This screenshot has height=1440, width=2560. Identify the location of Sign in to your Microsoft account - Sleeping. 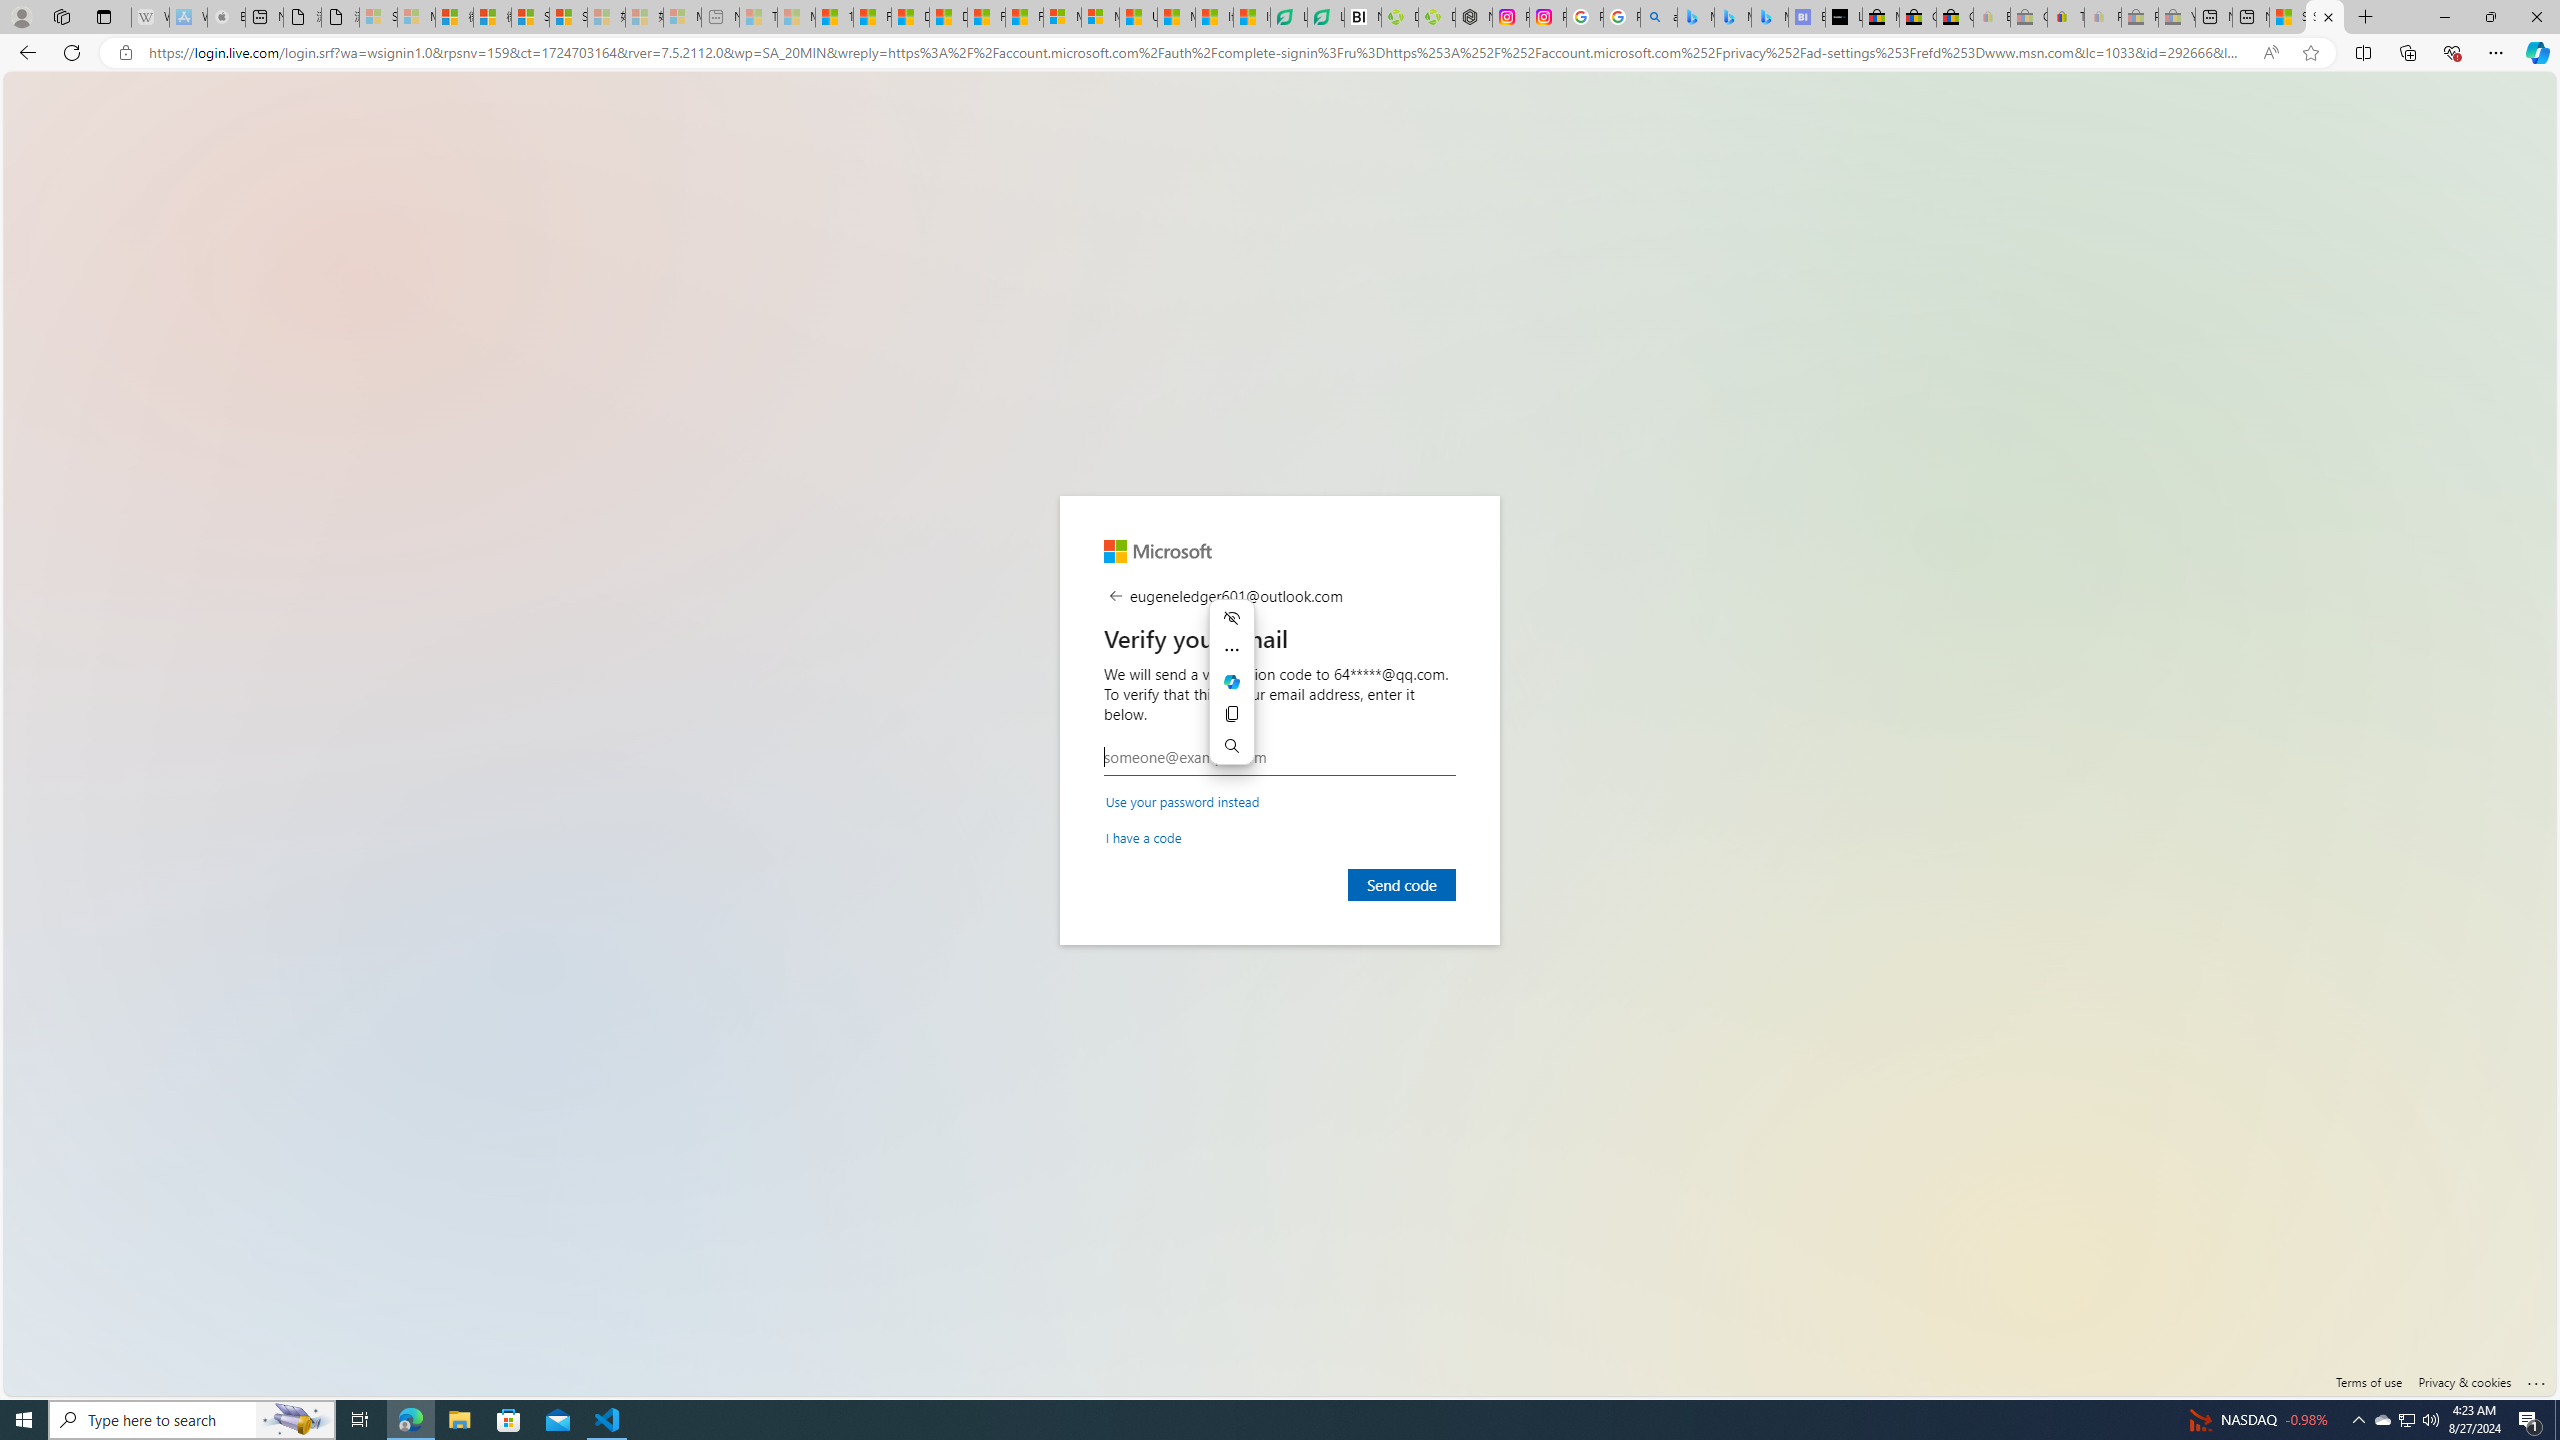
(378, 17).